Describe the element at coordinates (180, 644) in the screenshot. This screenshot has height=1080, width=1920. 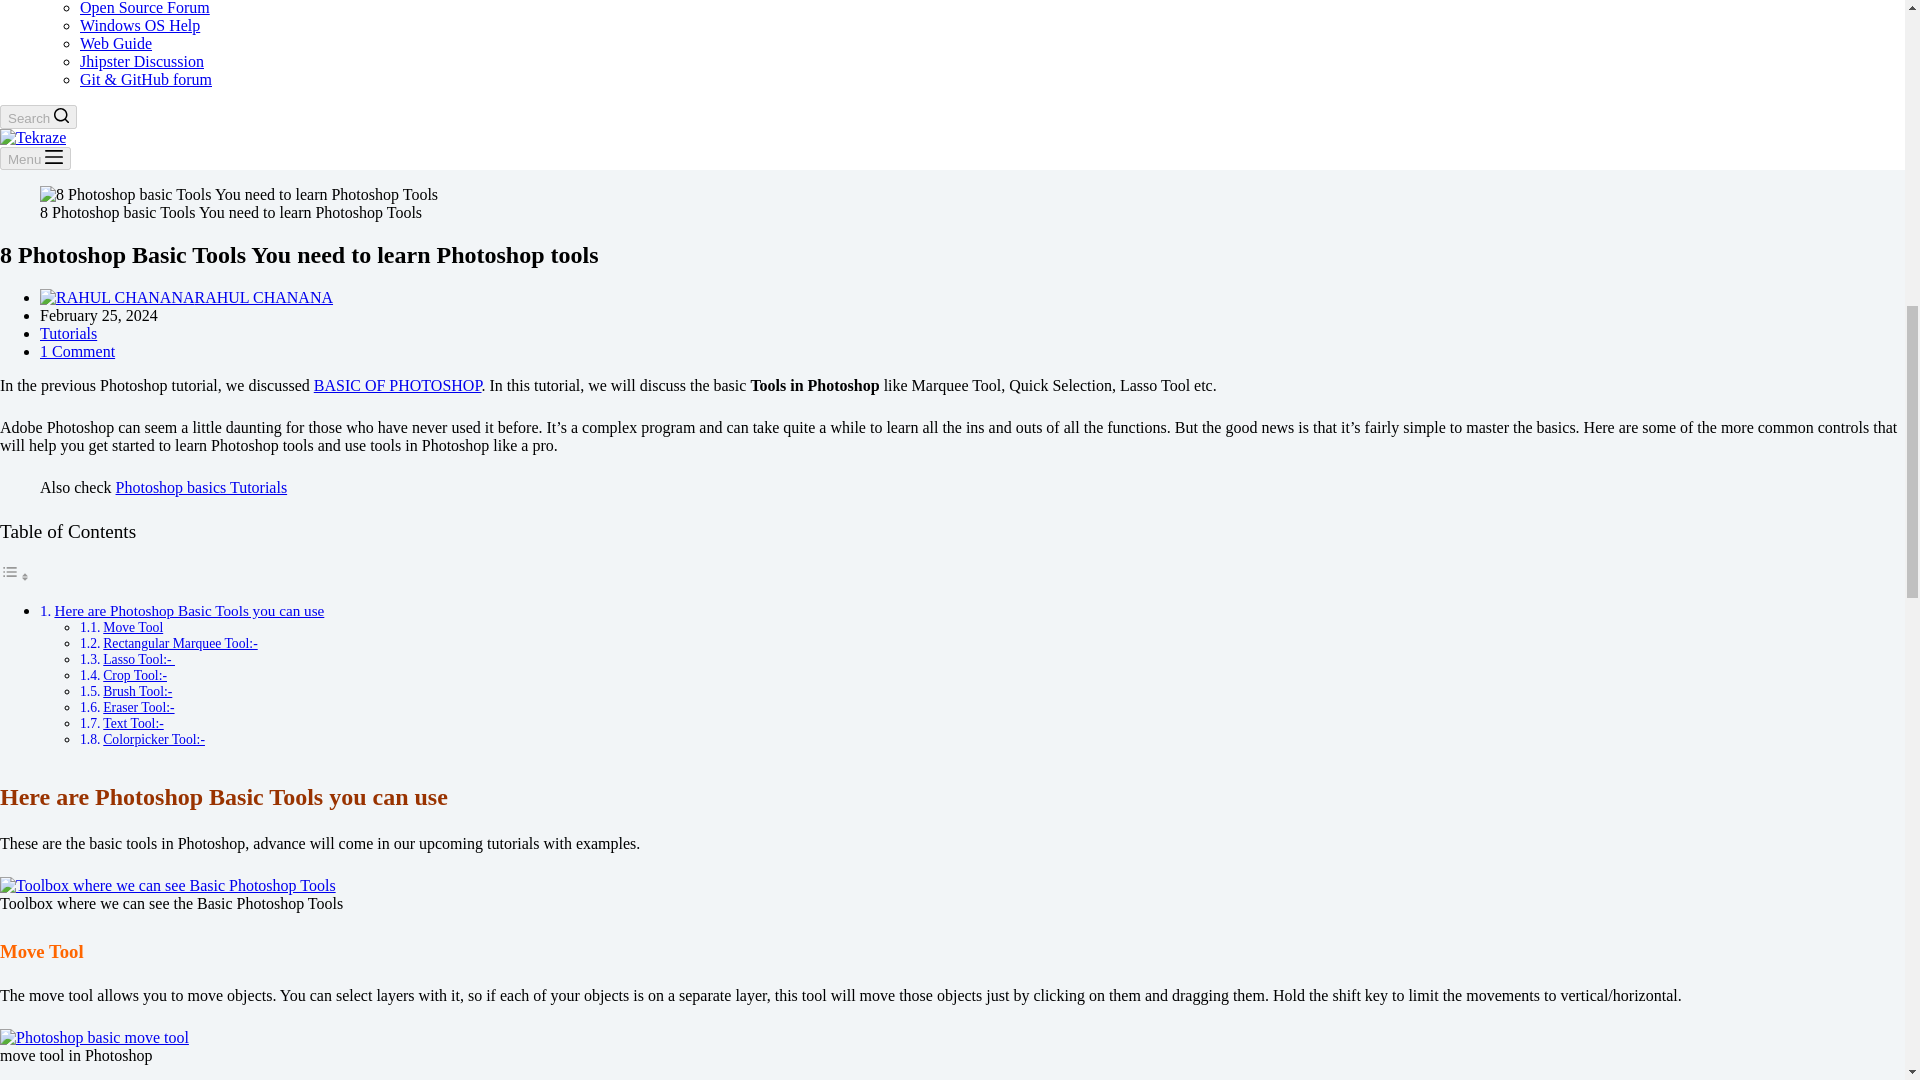
I see `Rectangular Marquee Tool:-` at that location.